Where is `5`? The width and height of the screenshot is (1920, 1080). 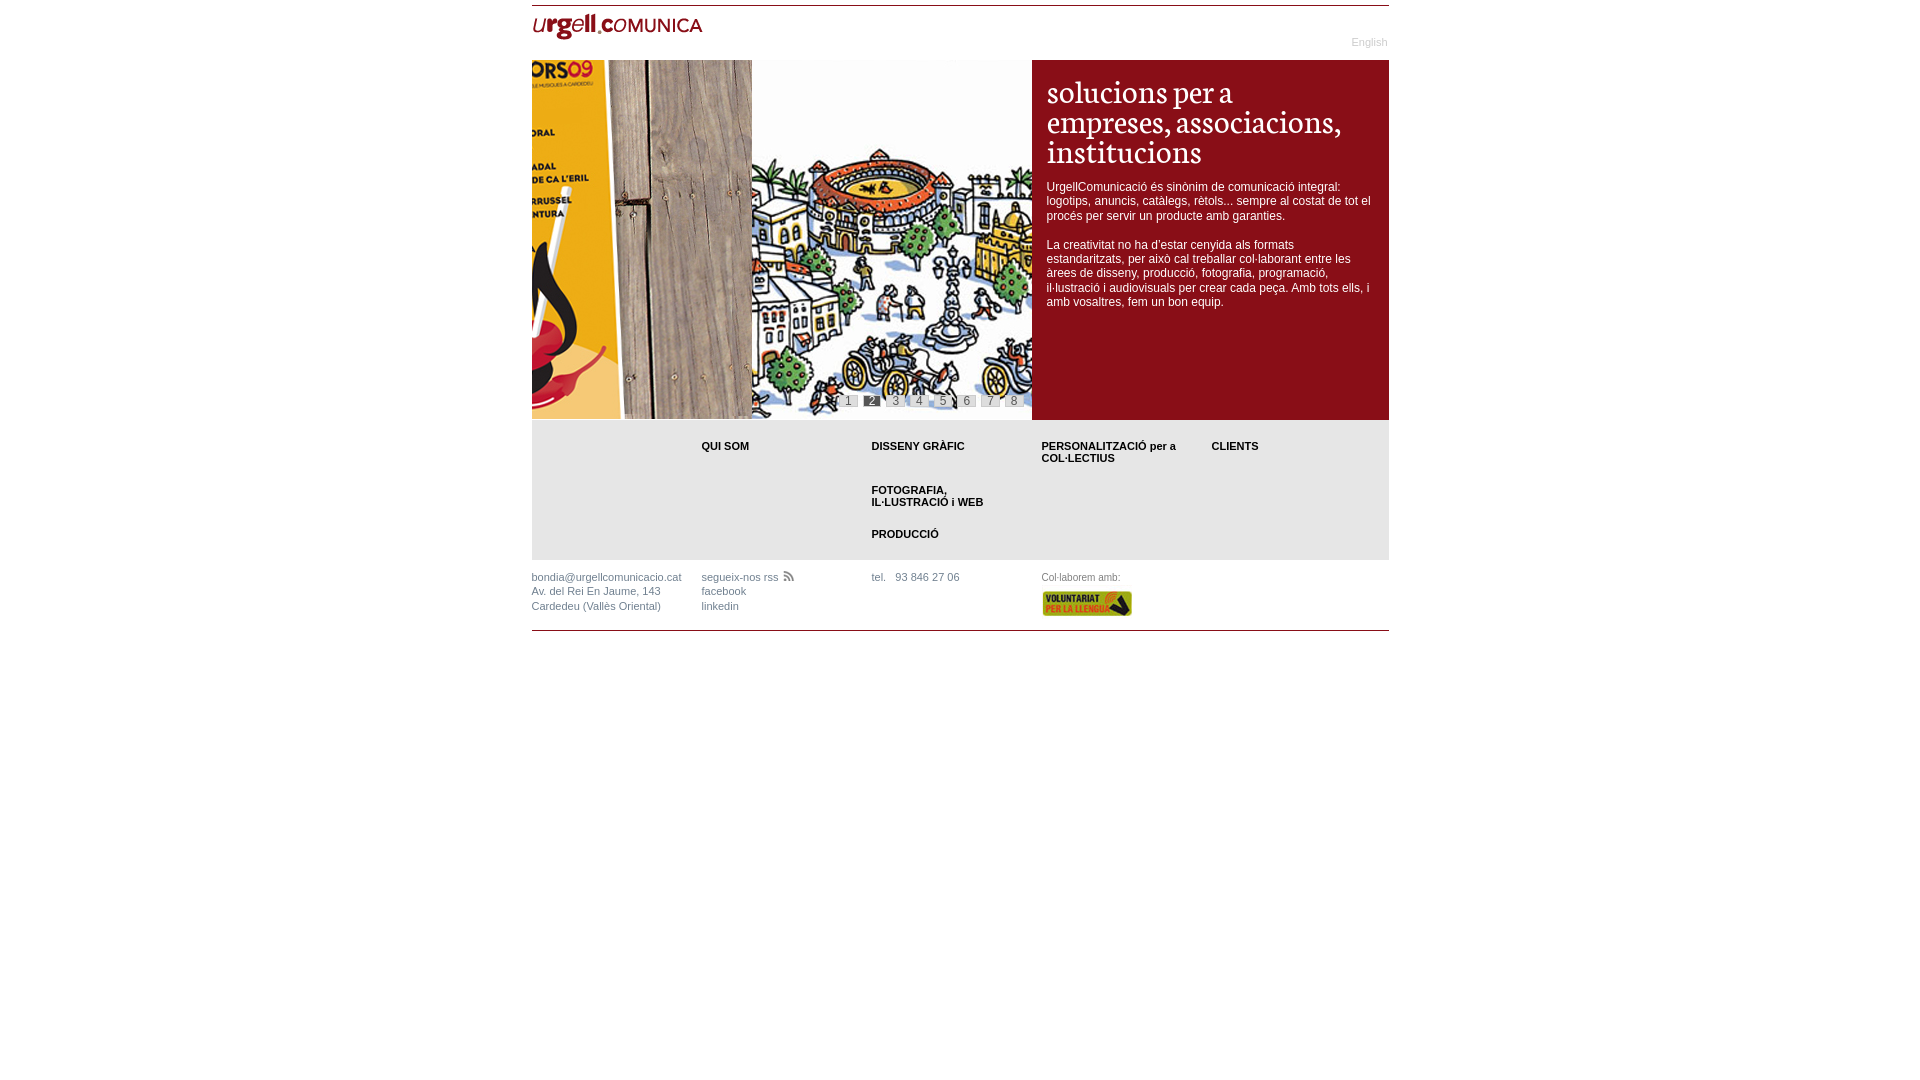
5 is located at coordinates (944, 401).